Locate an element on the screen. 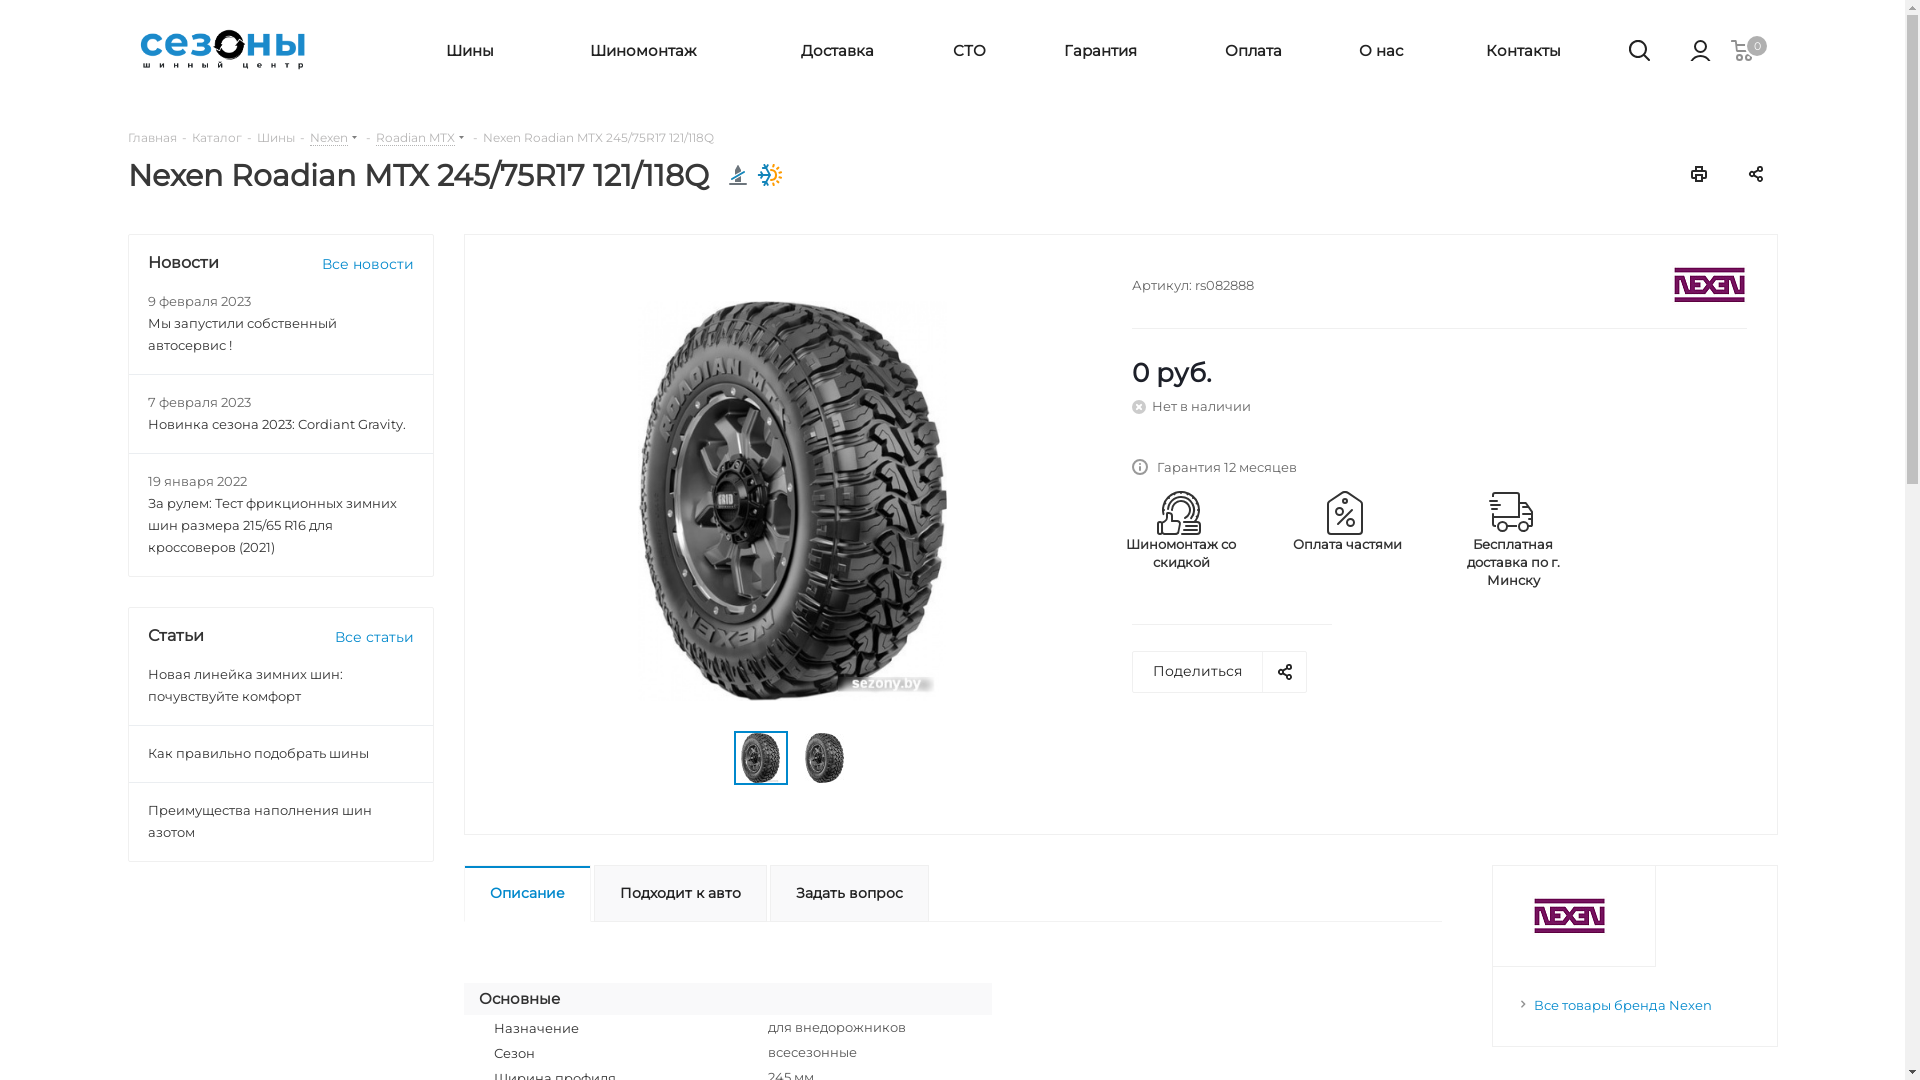 Image resolution: width=1920 pixels, height=1080 pixels. Nexen Roadian MTX 245/75R17 121/118Q is located at coordinates (792, 501).